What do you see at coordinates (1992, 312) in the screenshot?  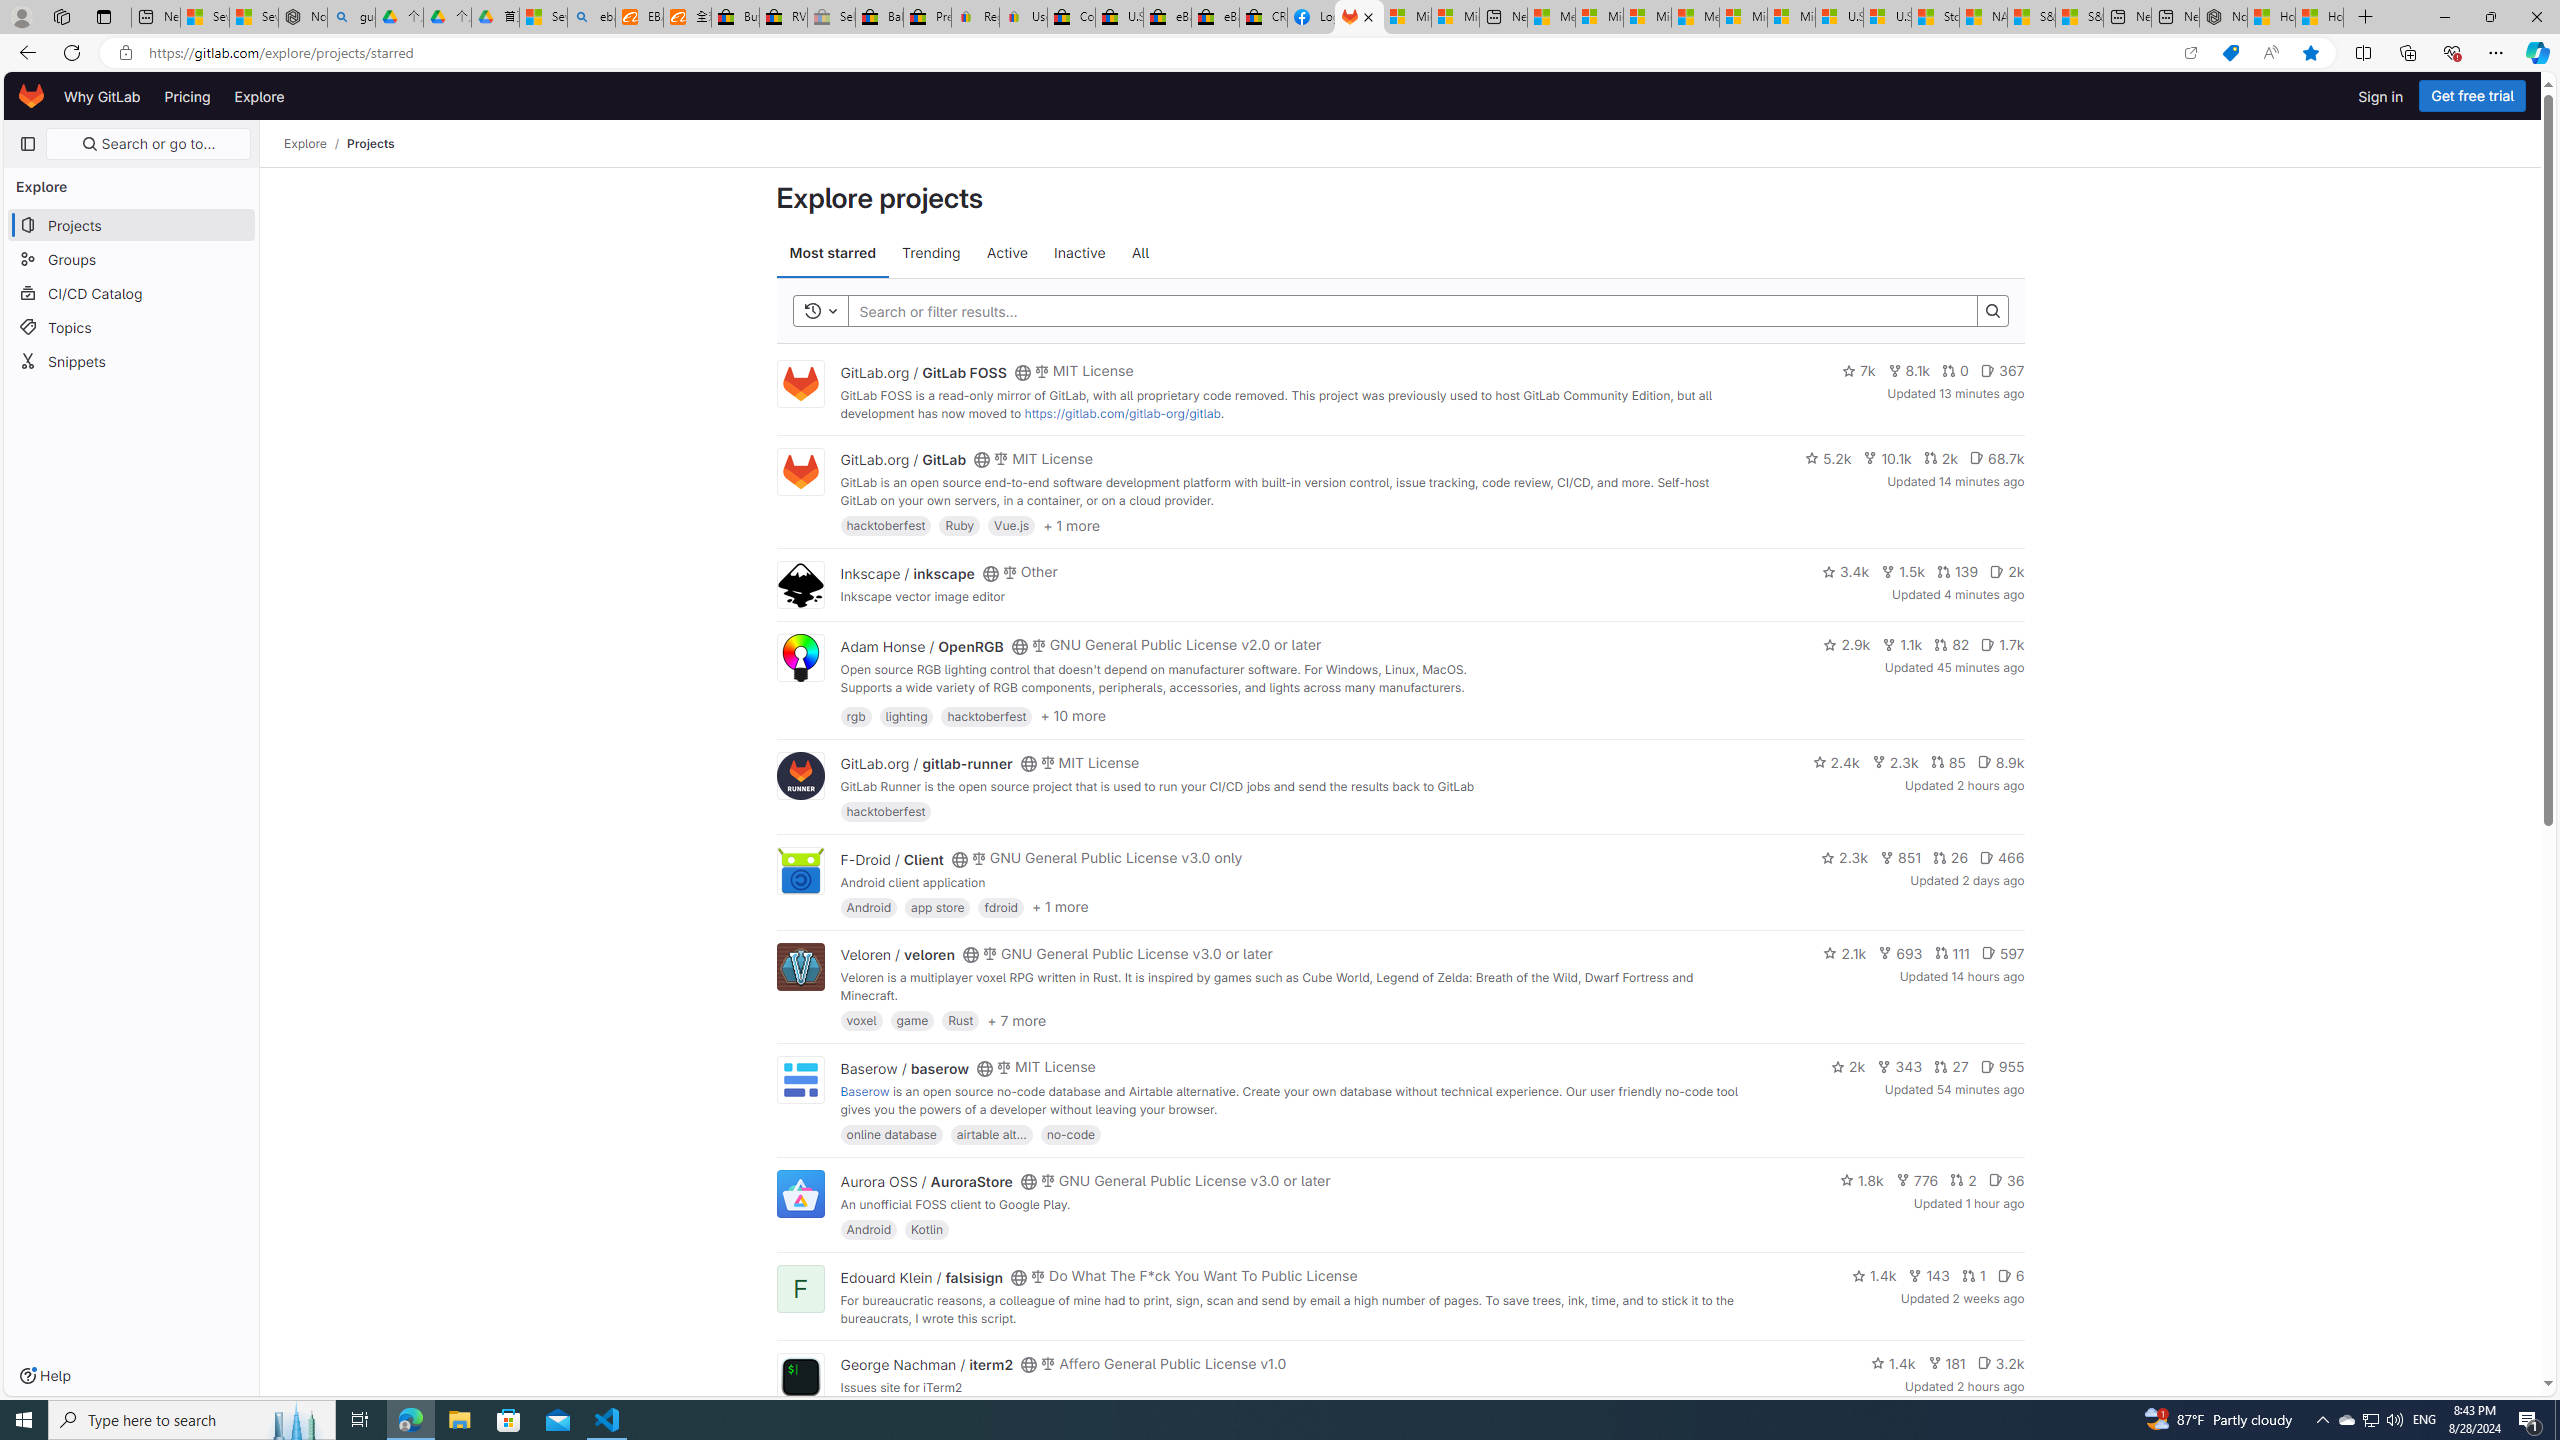 I see `Search` at bounding box center [1992, 312].